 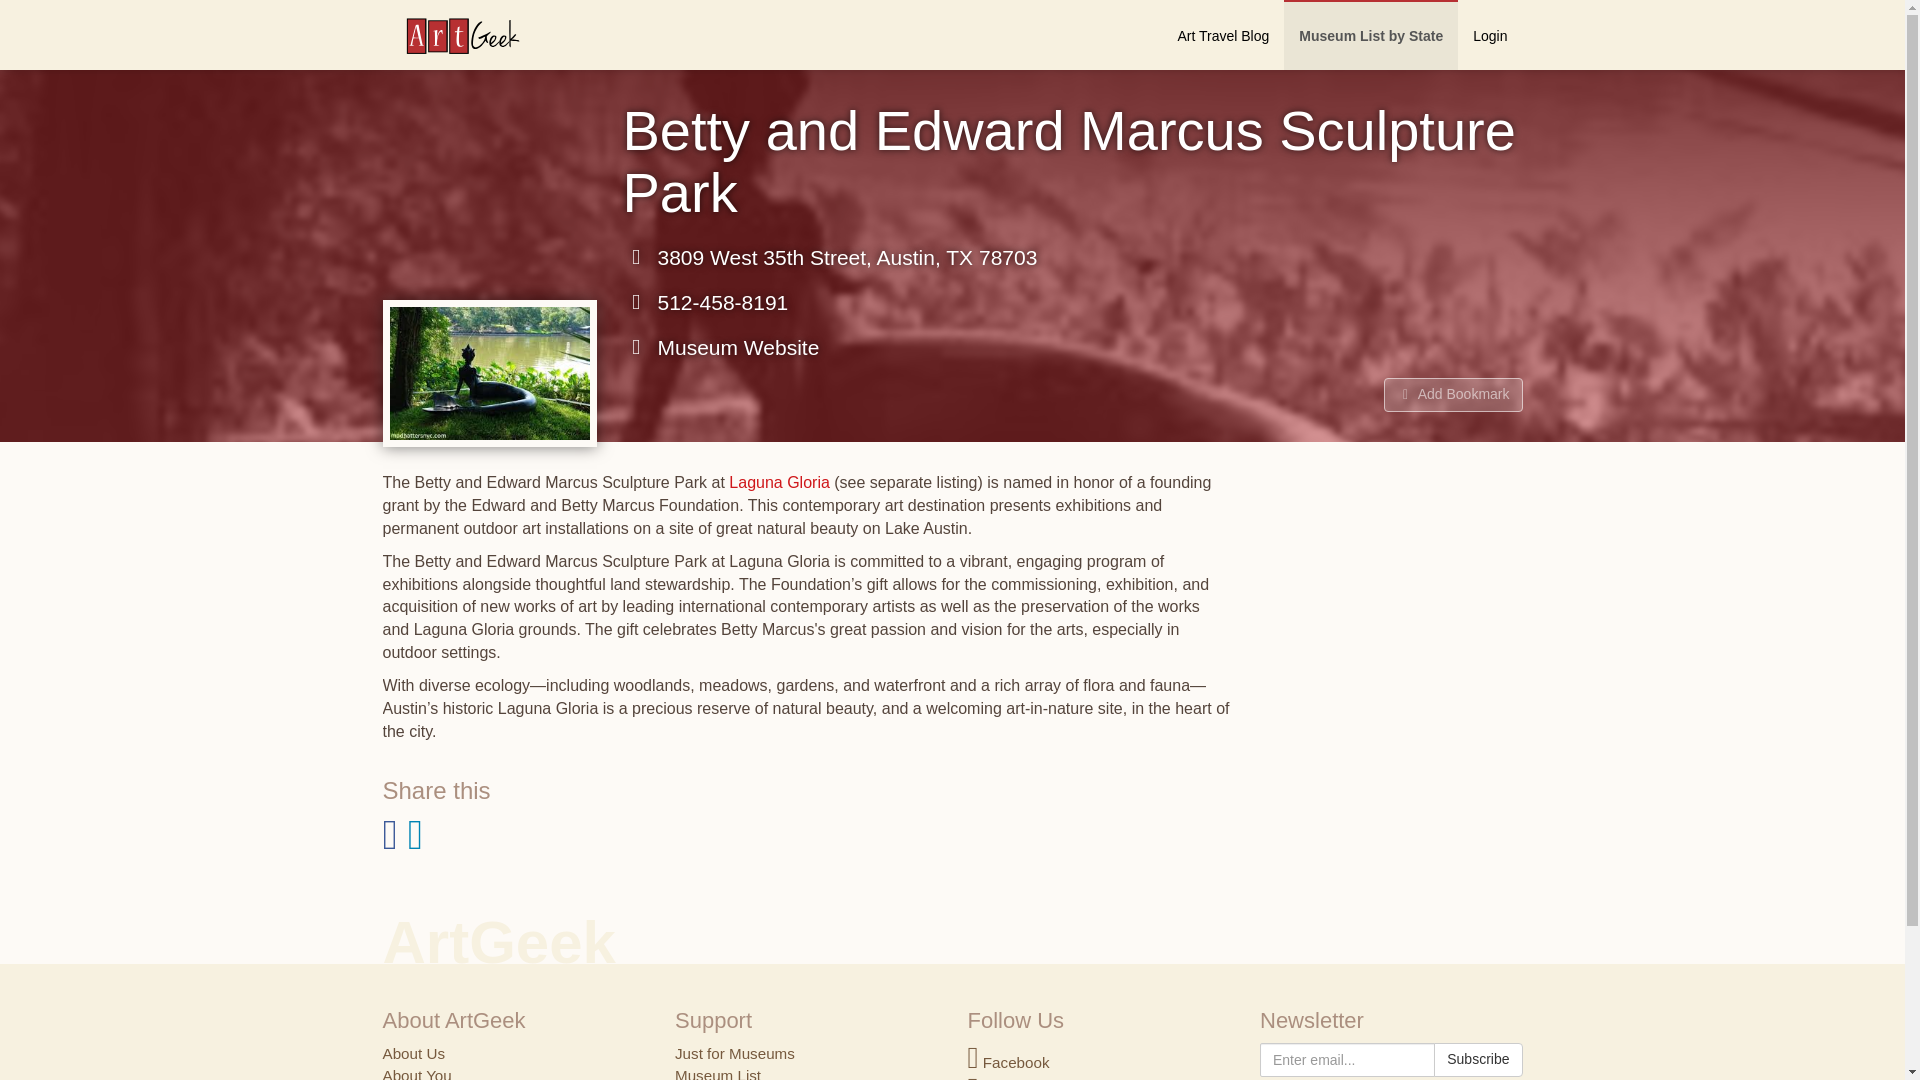 I want to click on 3809 West 35th Street, Austin, TX 78703, so click(x=829, y=258).